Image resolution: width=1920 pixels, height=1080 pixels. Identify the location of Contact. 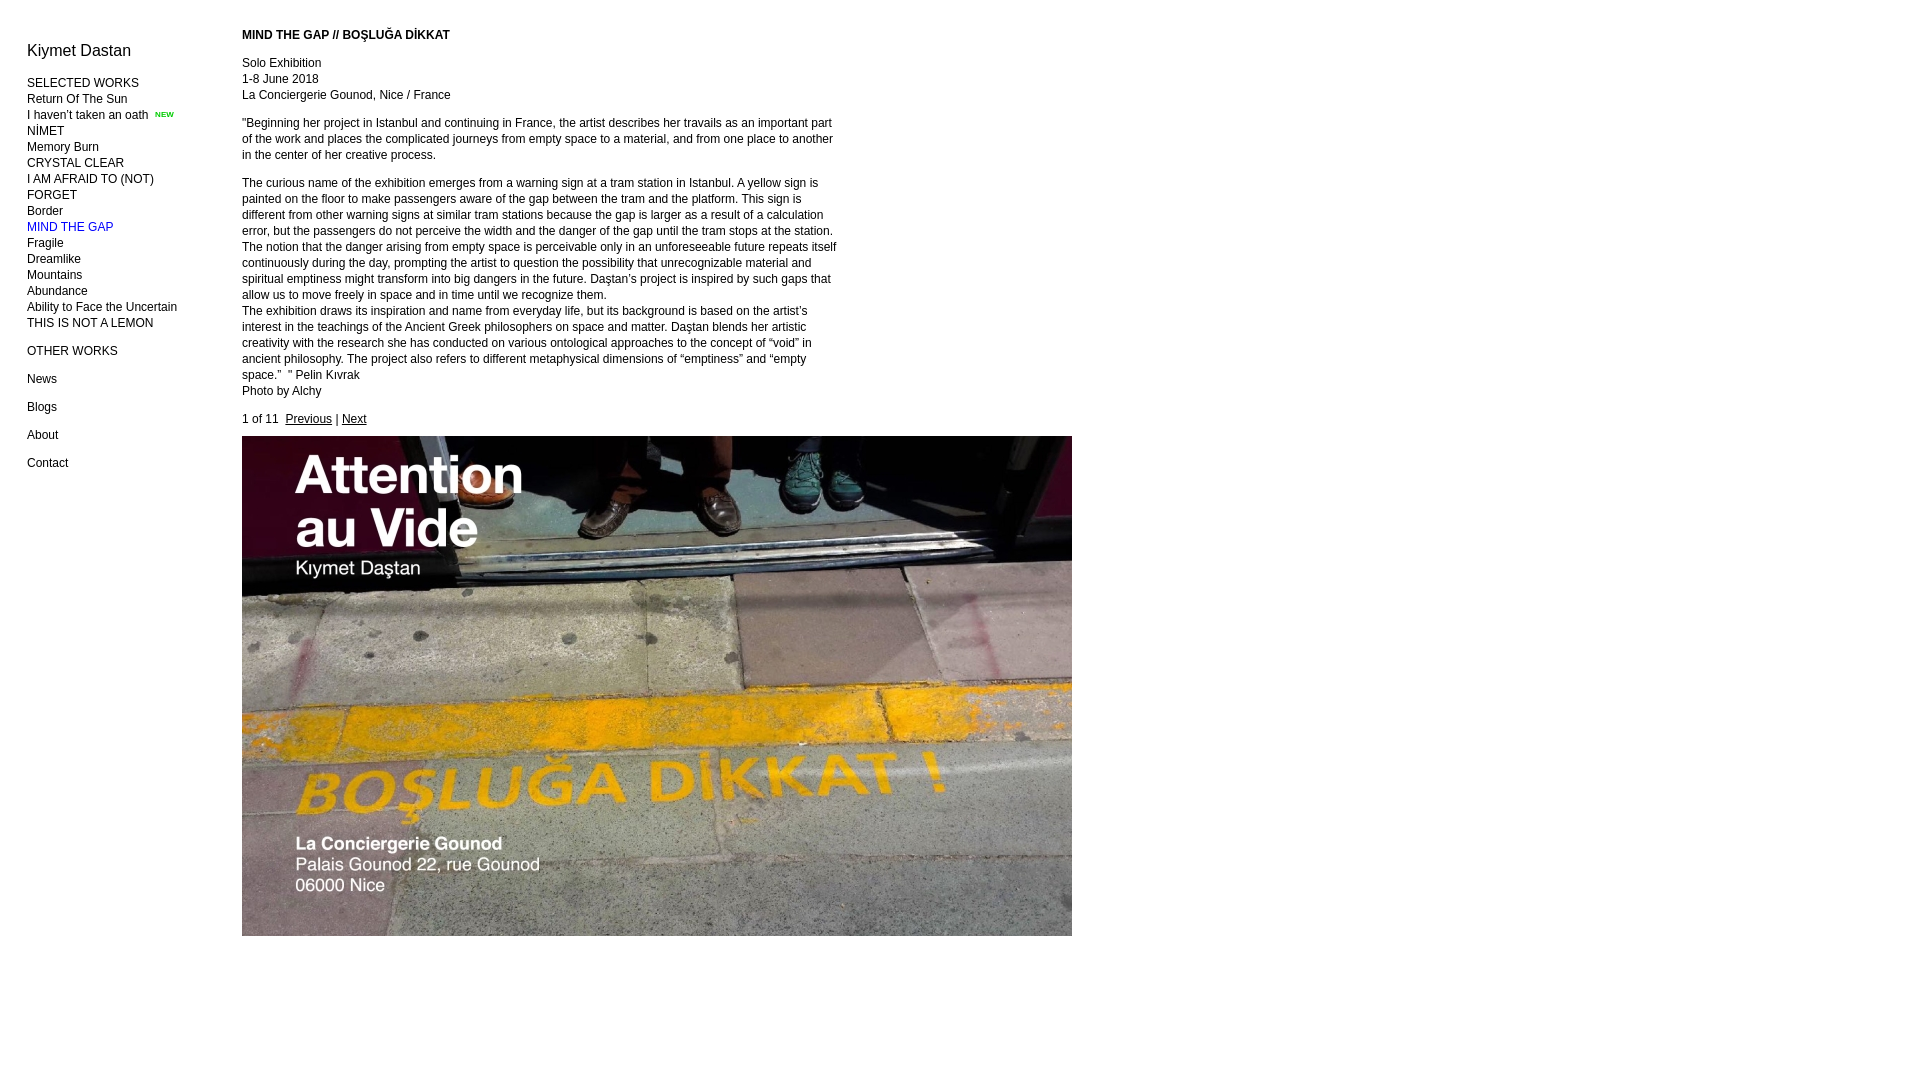
(46, 462).